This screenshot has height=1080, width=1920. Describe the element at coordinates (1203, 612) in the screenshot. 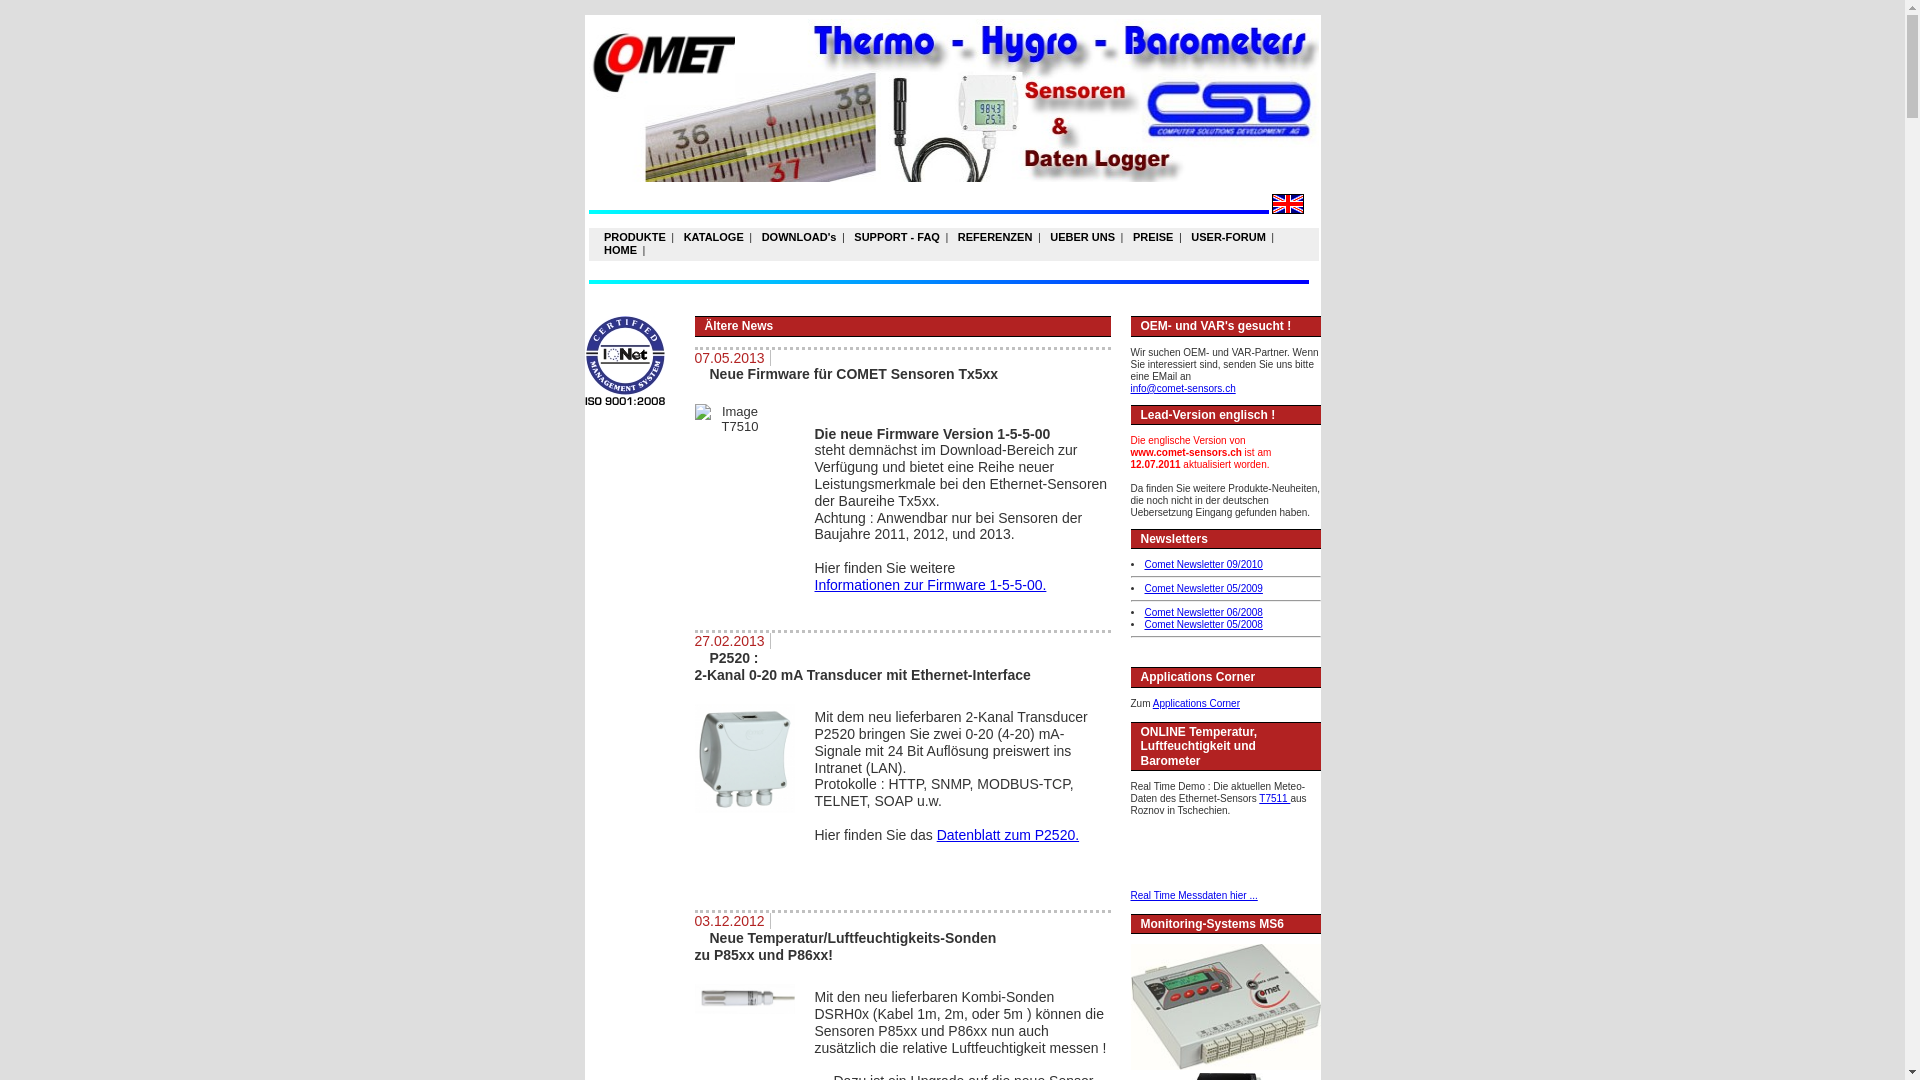

I see `Comet Newsletter 06/2008` at that location.